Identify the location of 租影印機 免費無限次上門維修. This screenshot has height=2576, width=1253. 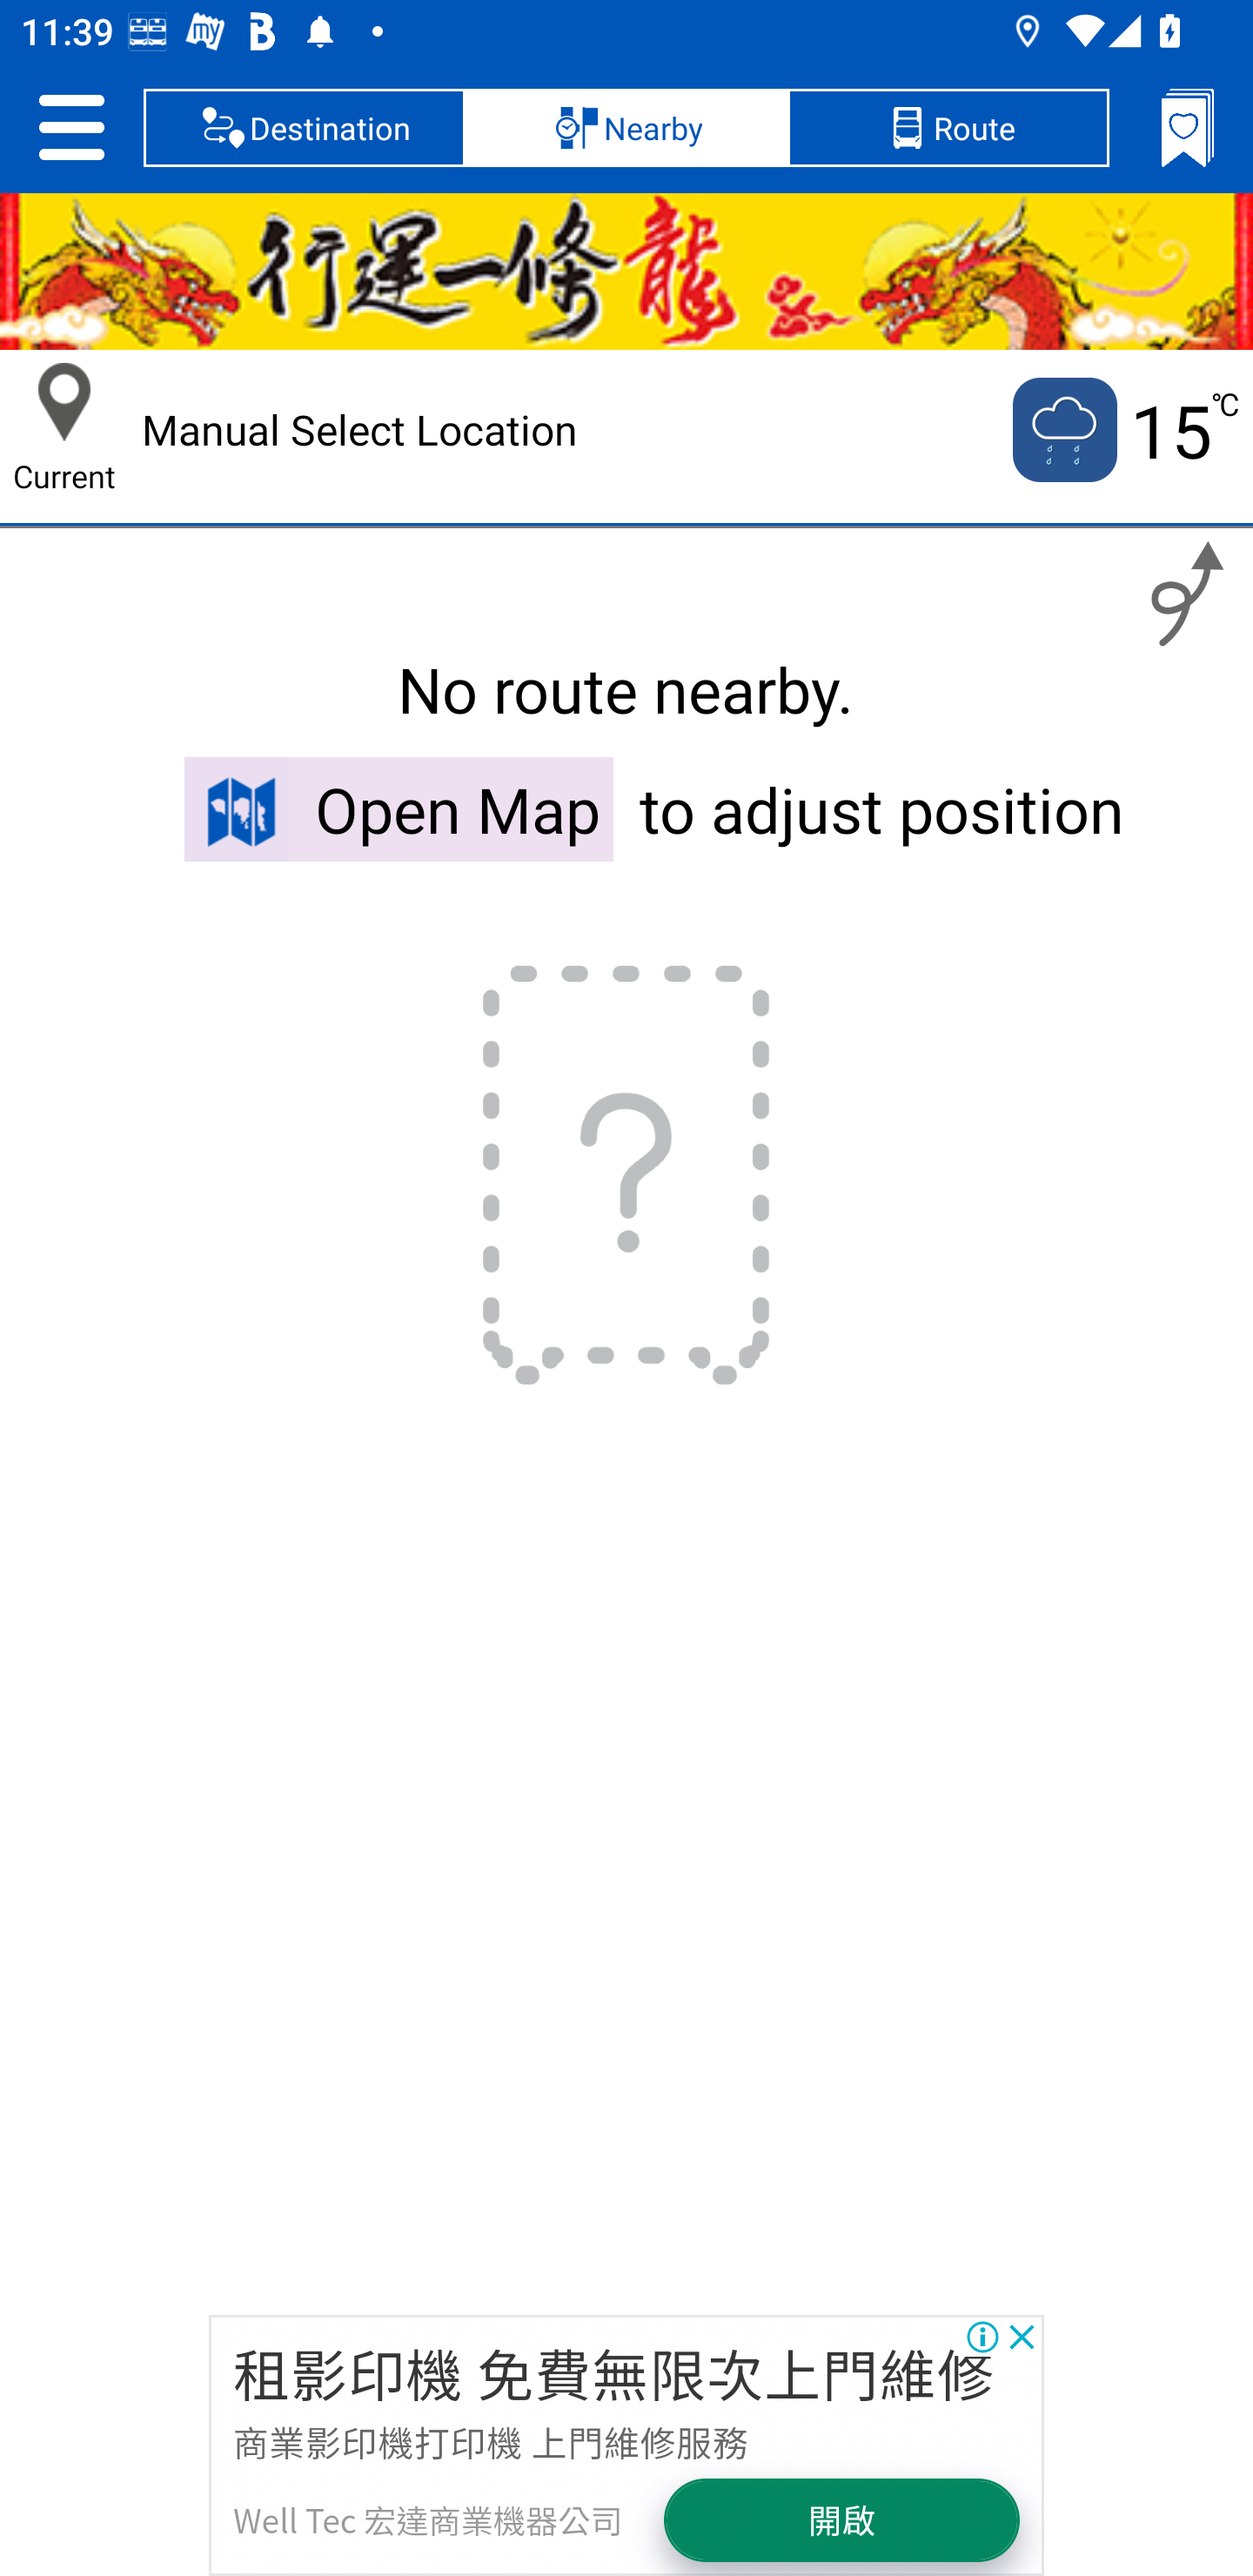
(613, 2372).